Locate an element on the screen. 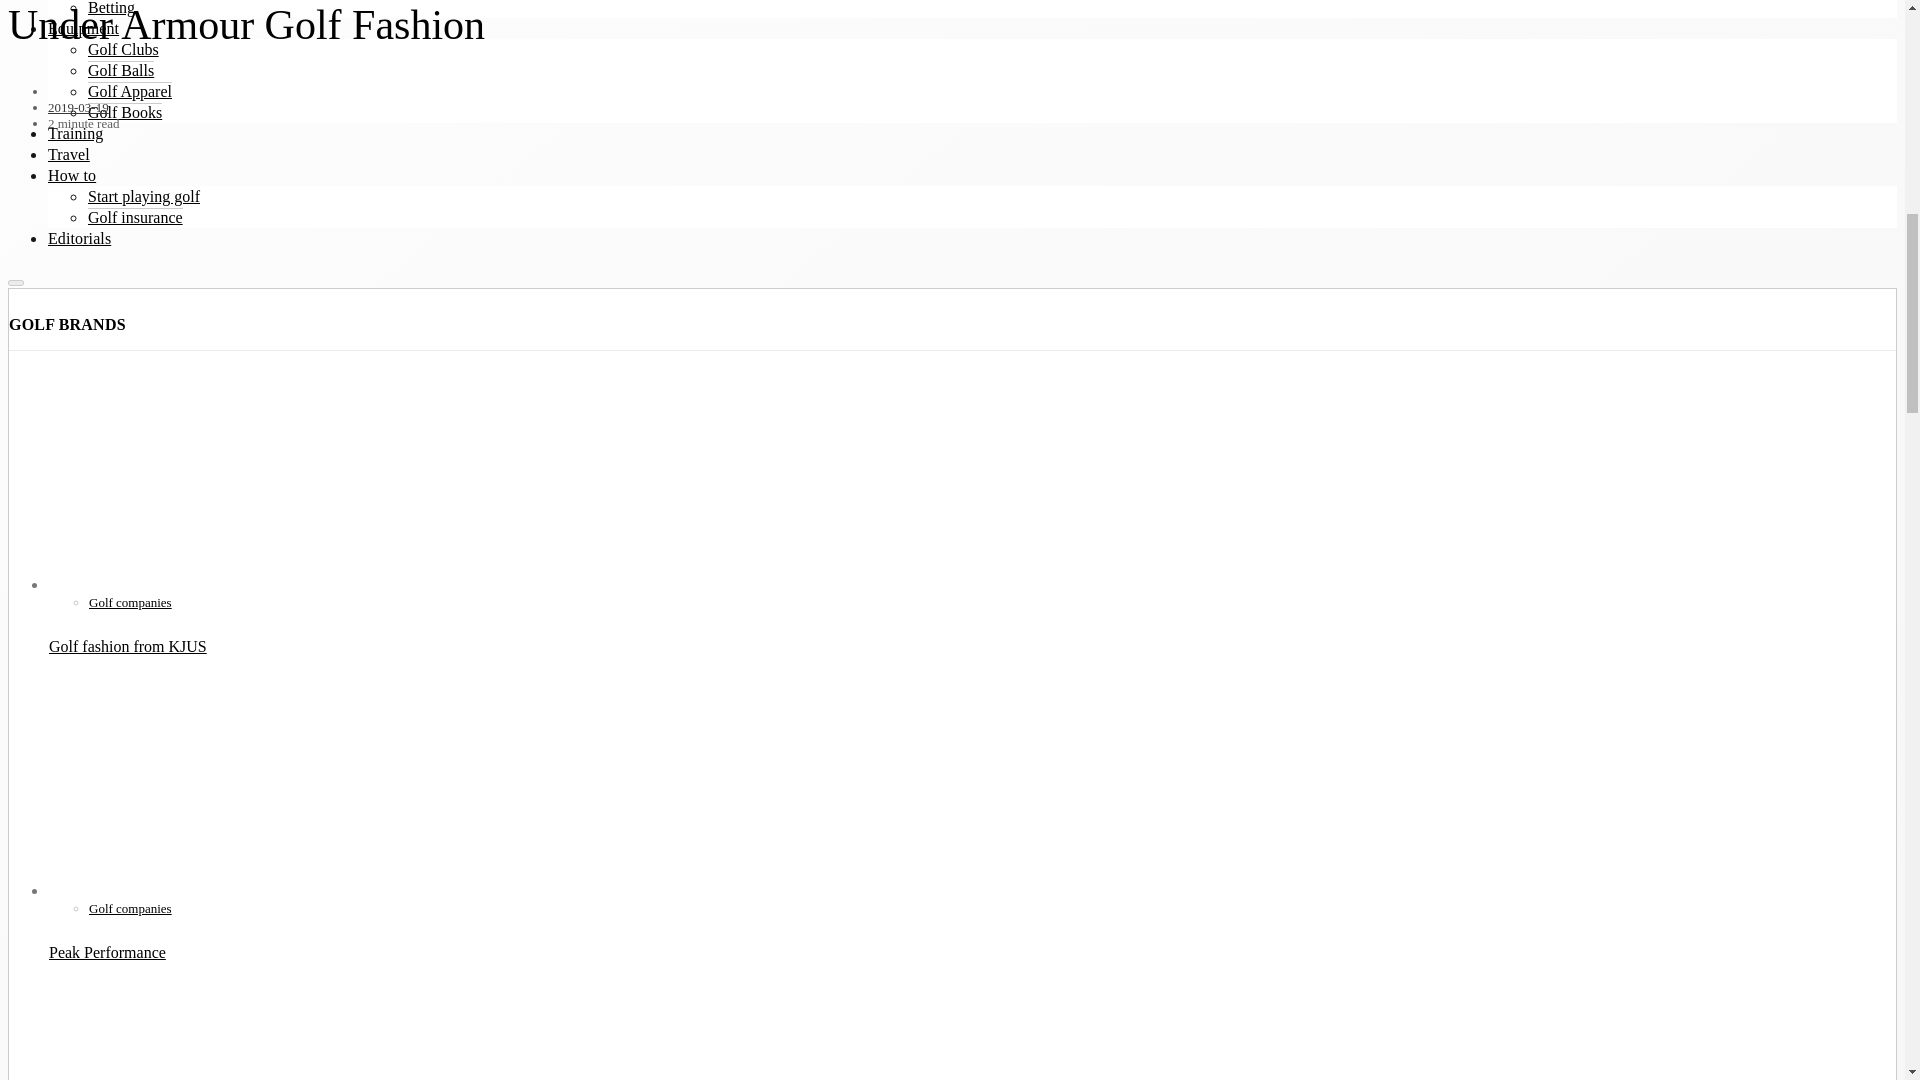 The height and width of the screenshot is (1080, 1920). Betting is located at coordinates (111, 8).